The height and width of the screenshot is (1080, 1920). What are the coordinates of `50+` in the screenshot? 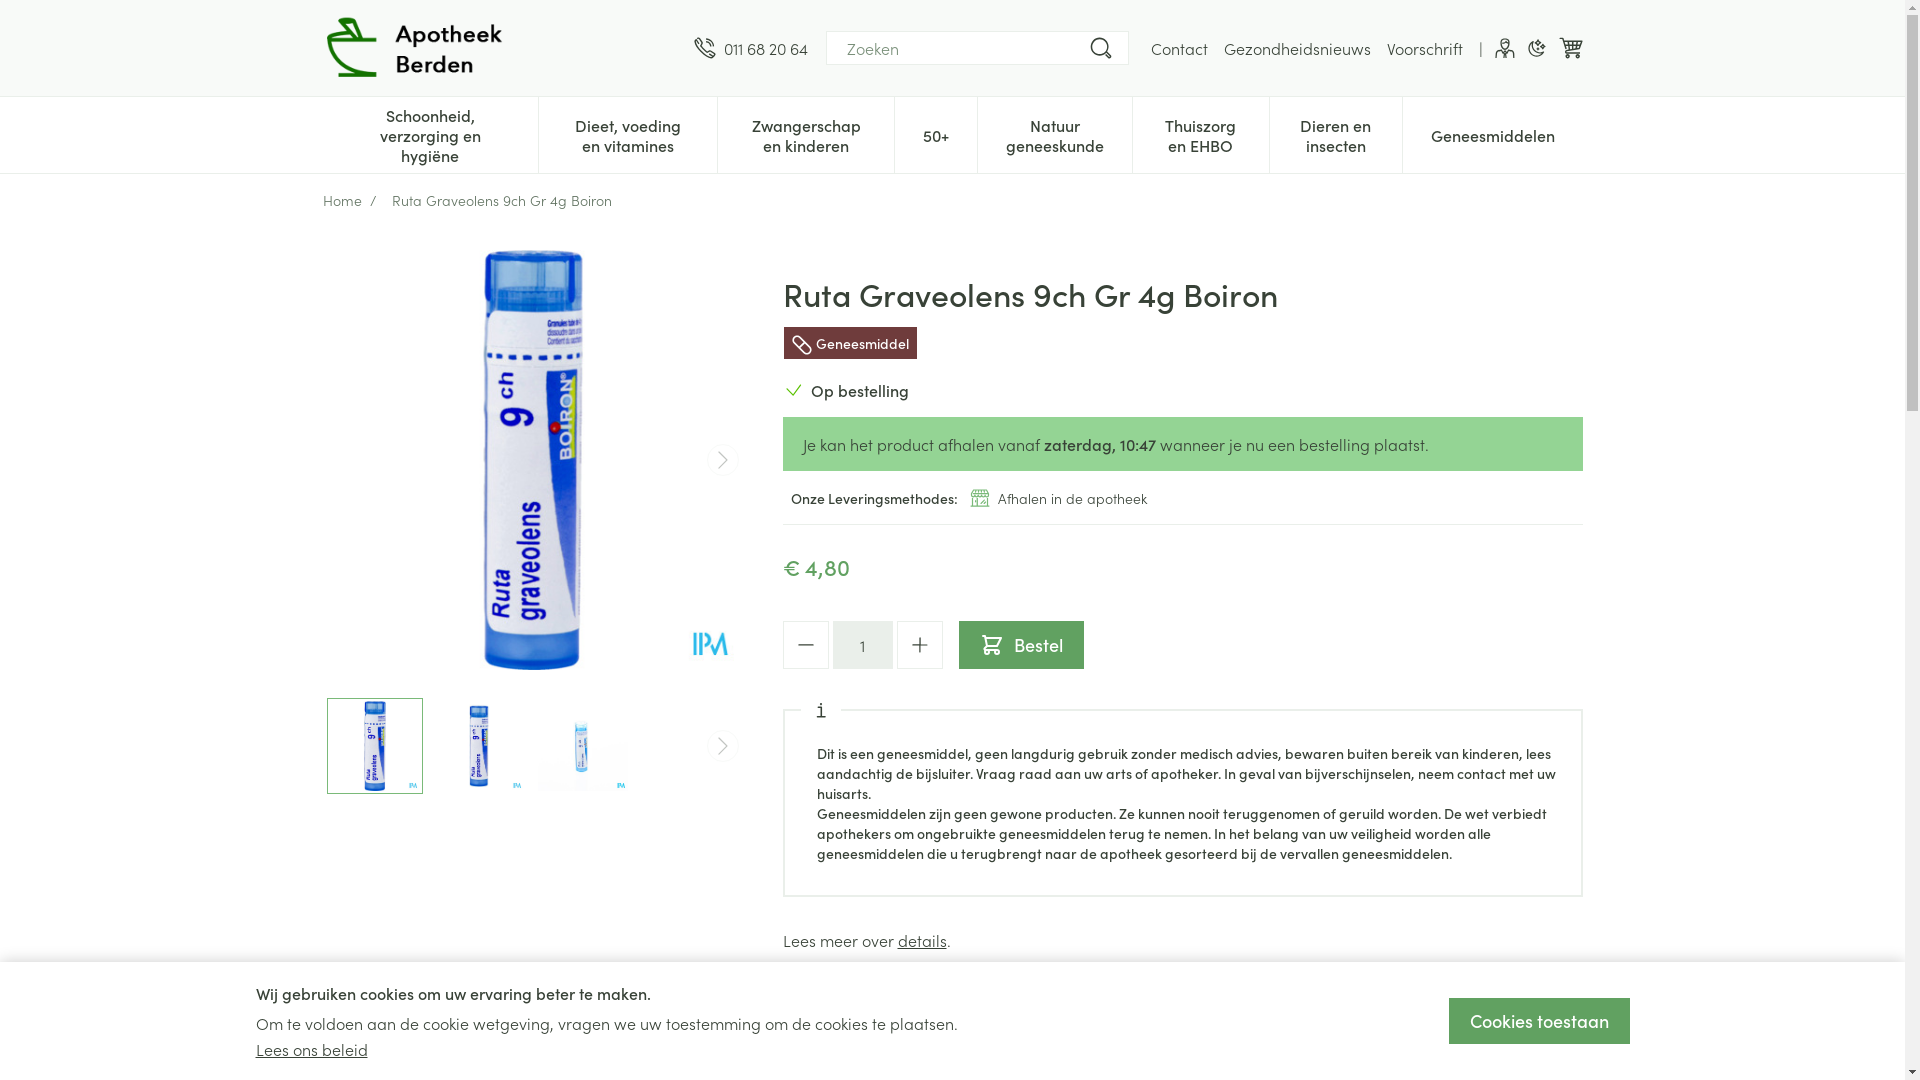 It's located at (936, 133).